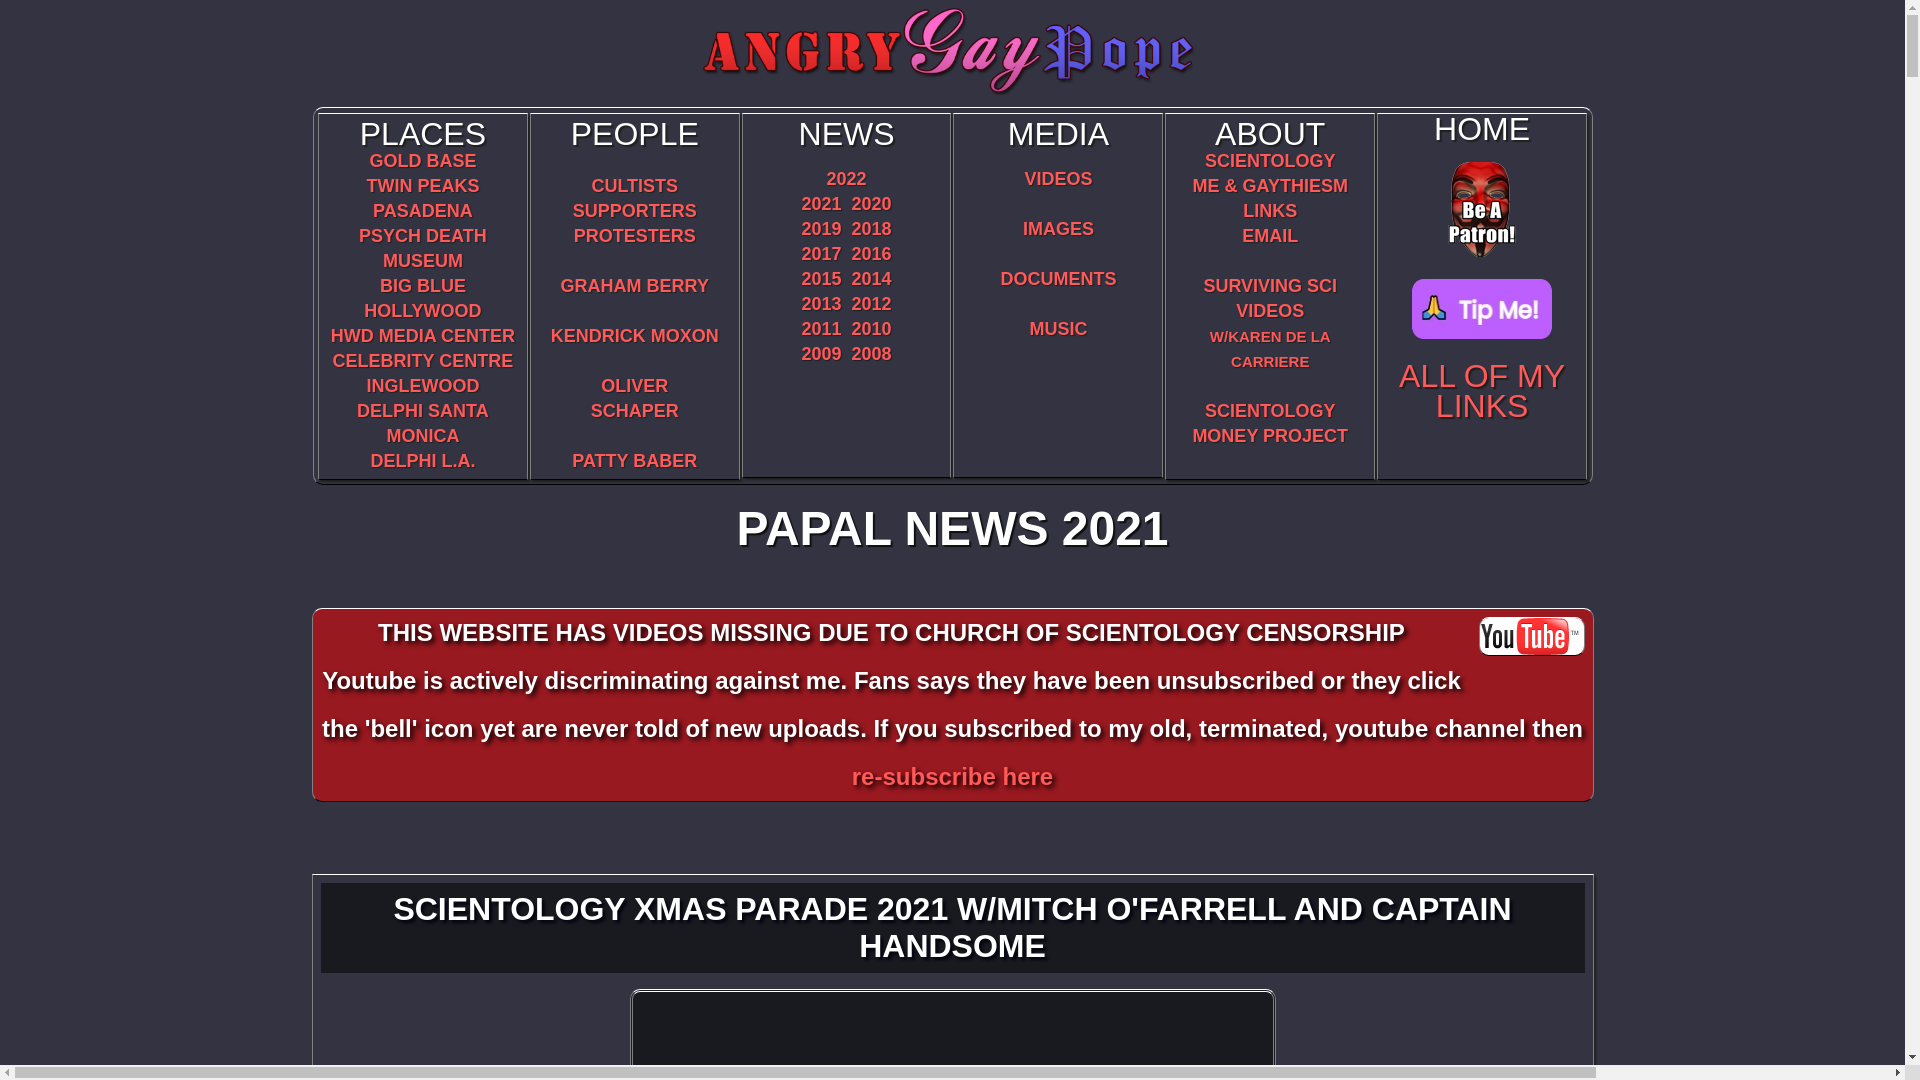 This screenshot has width=1920, height=1080. Describe the element at coordinates (634, 186) in the screenshot. I see `CULTISTS` at that location.